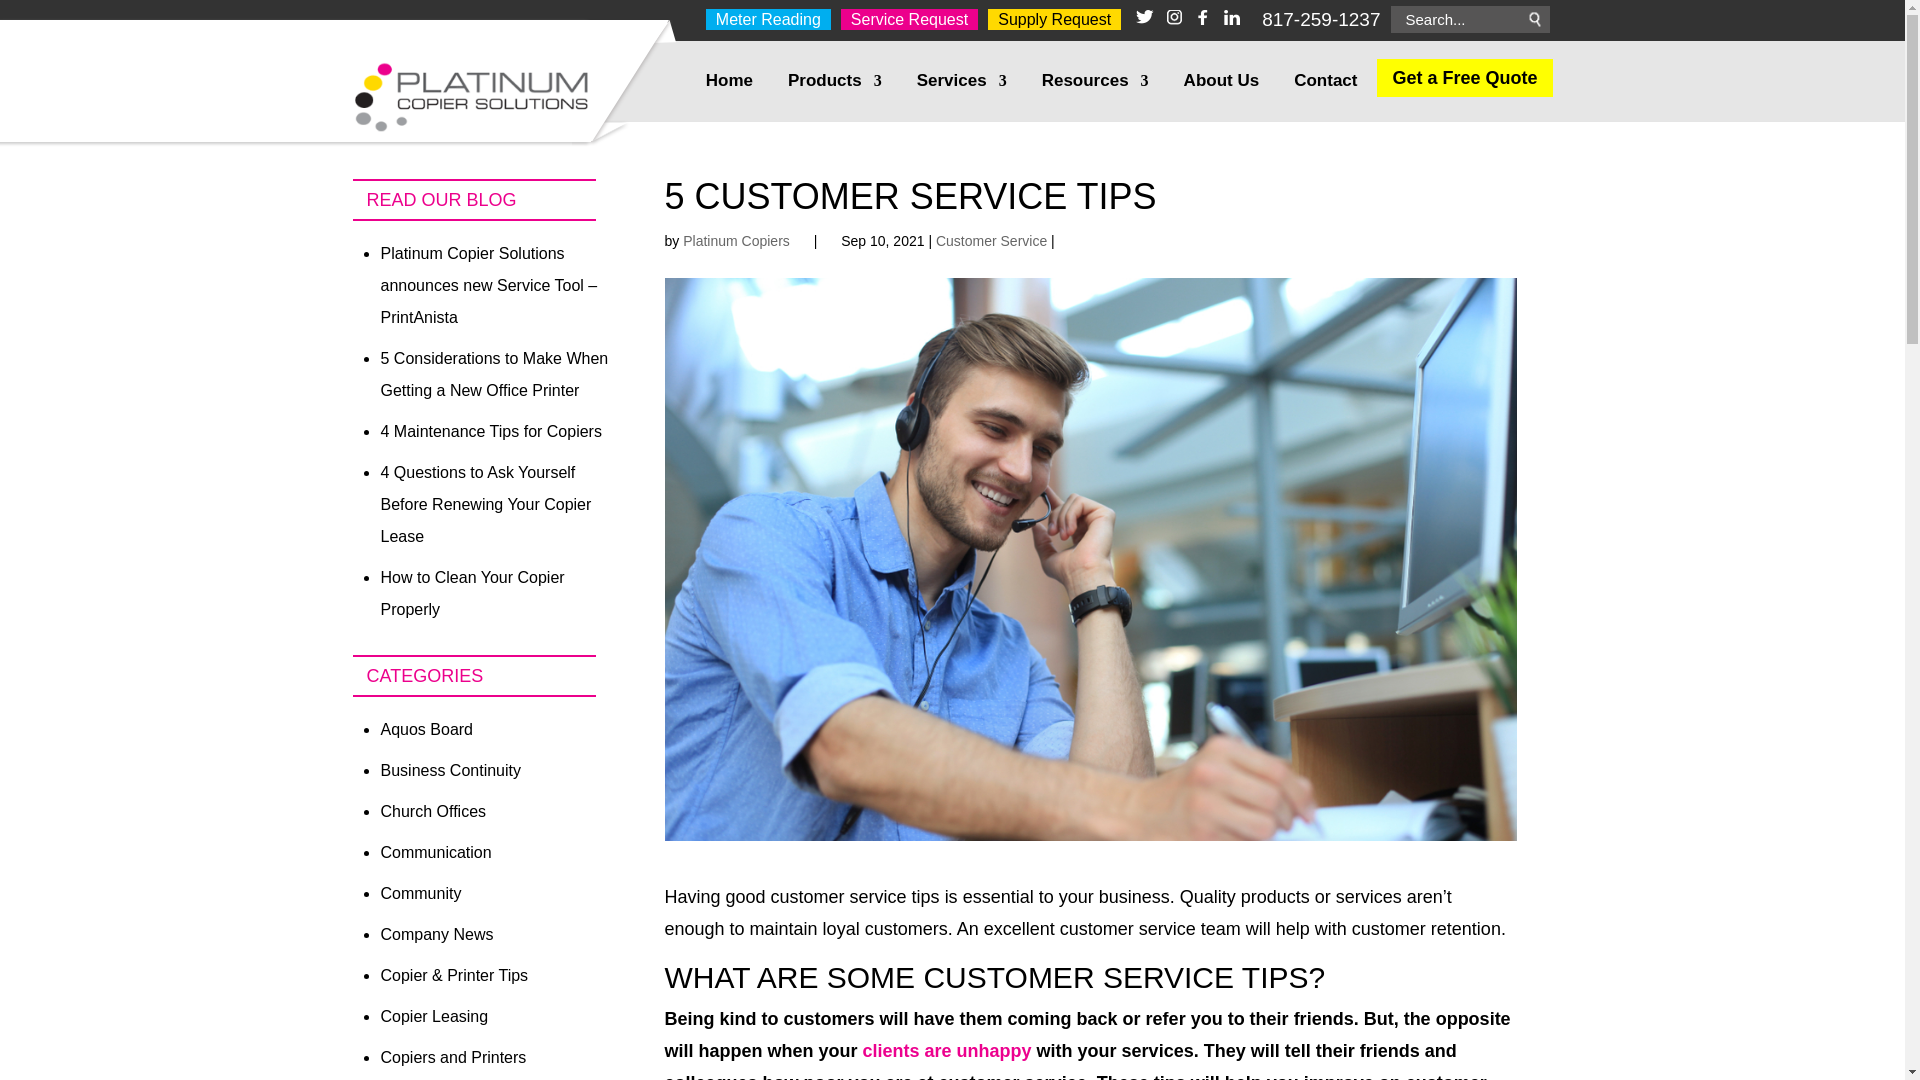  Describe the element at coordinates (1232, 19) in the screenshot. I see `linkdin` at that location.